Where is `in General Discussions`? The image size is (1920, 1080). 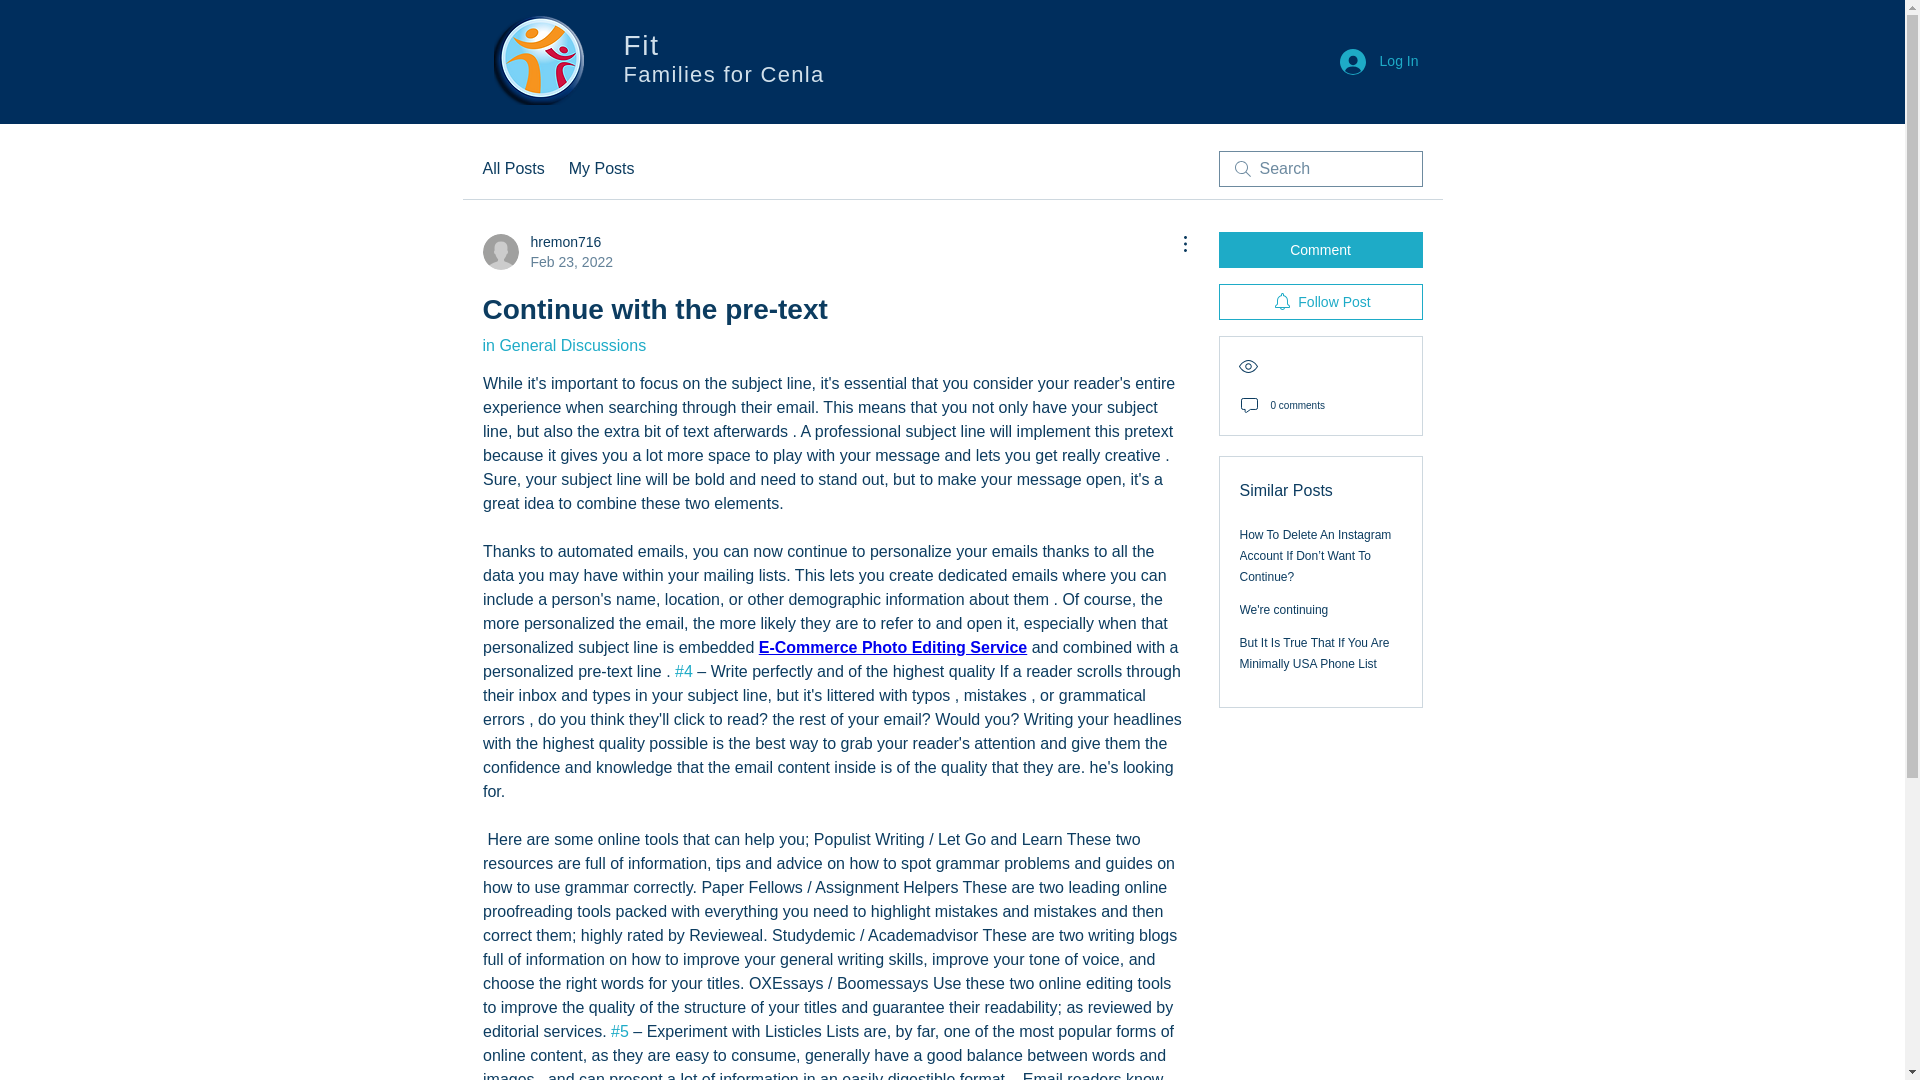 in General Discussions is located at coordinates (1320, 302).